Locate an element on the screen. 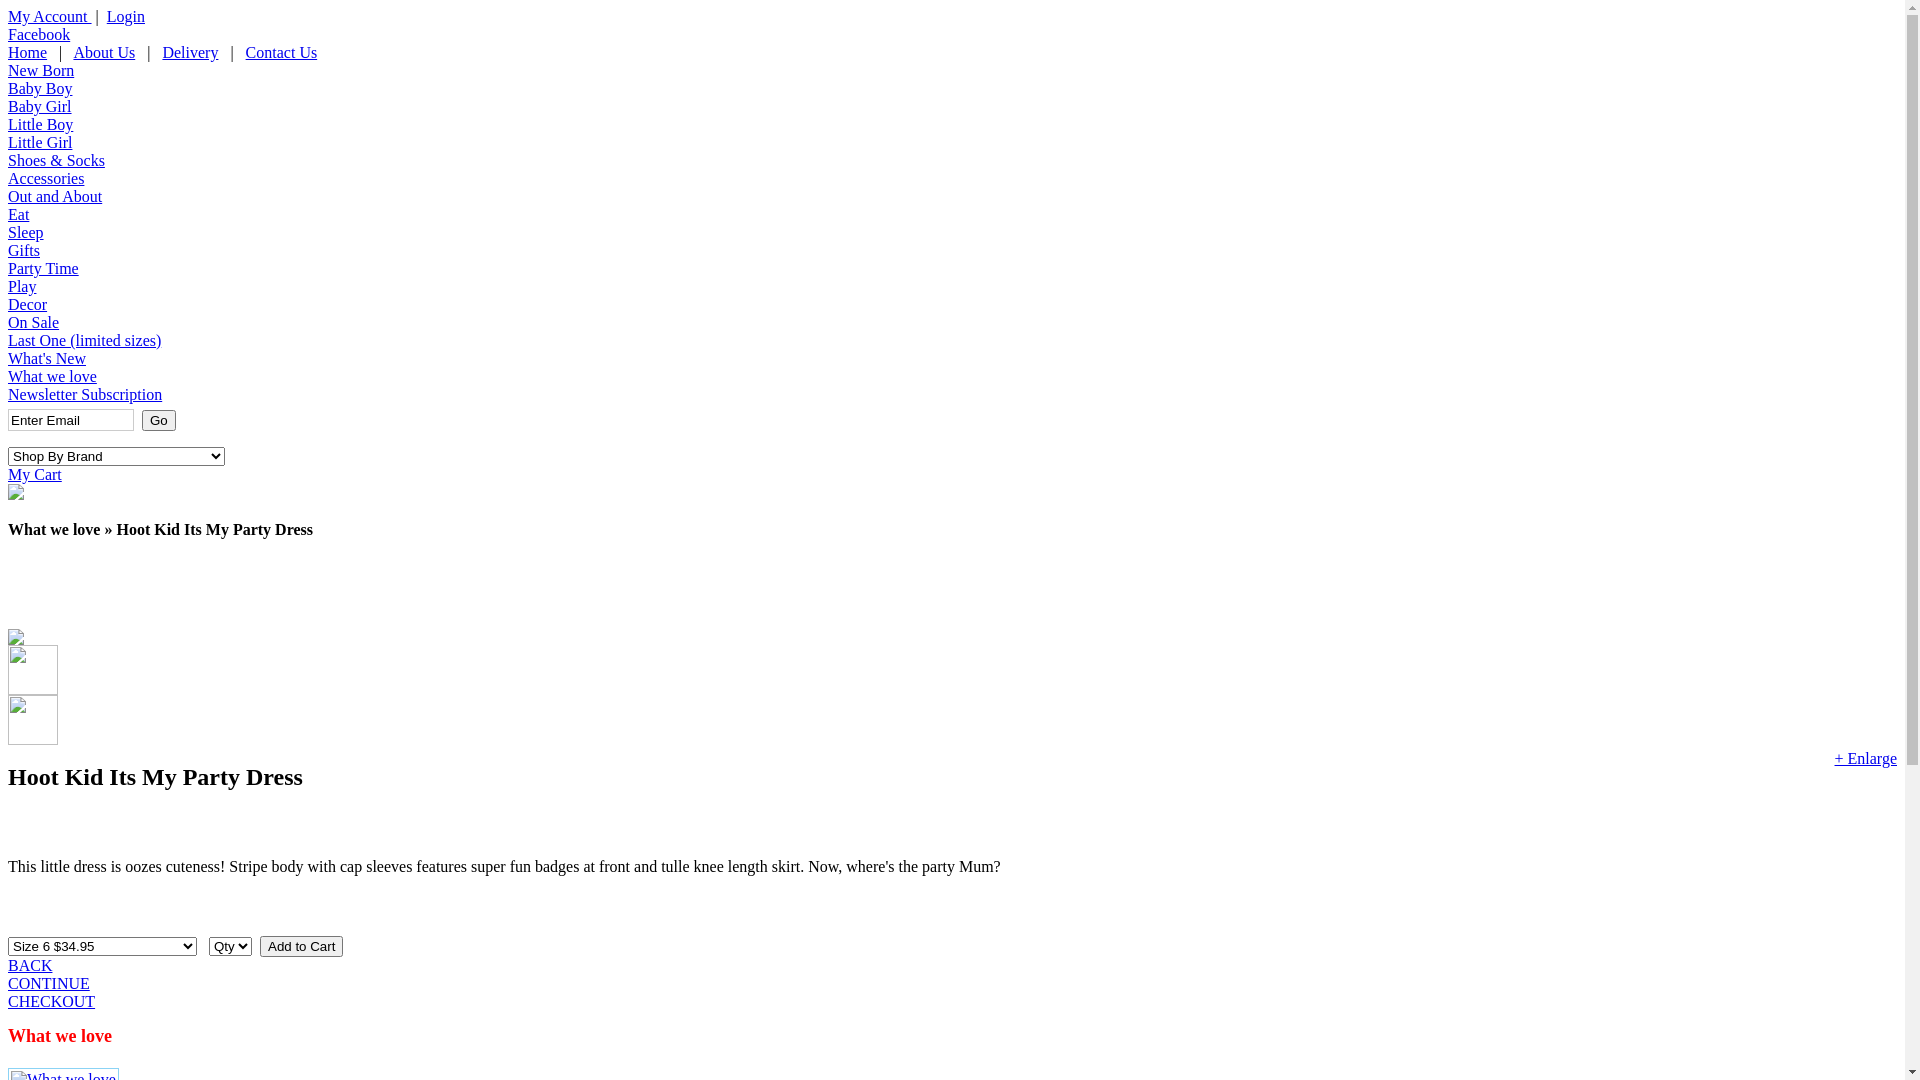 This screenshot has height=1080, width=1920. Add to Cart is located at coordinates (302, 946).